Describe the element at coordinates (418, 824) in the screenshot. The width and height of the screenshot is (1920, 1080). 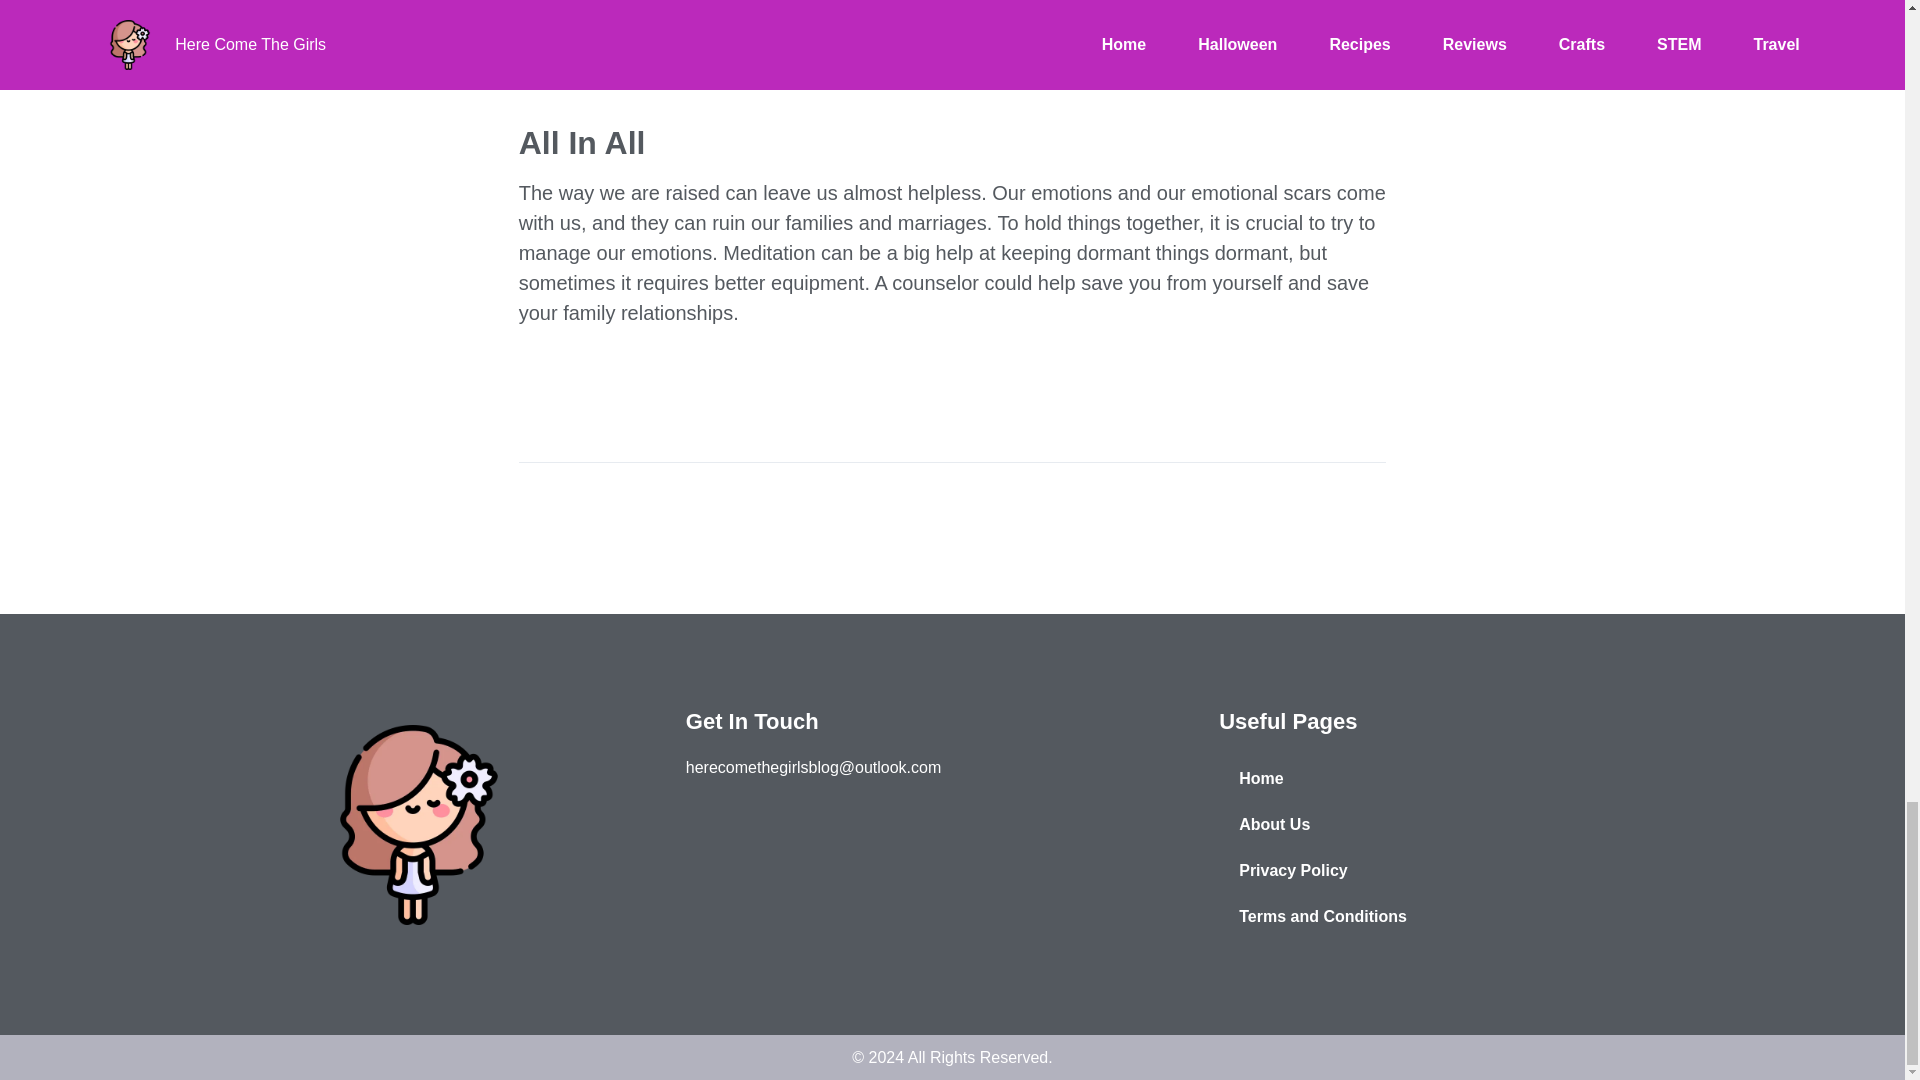
I see `Here Come The Girls Blog Logo png` at that location.